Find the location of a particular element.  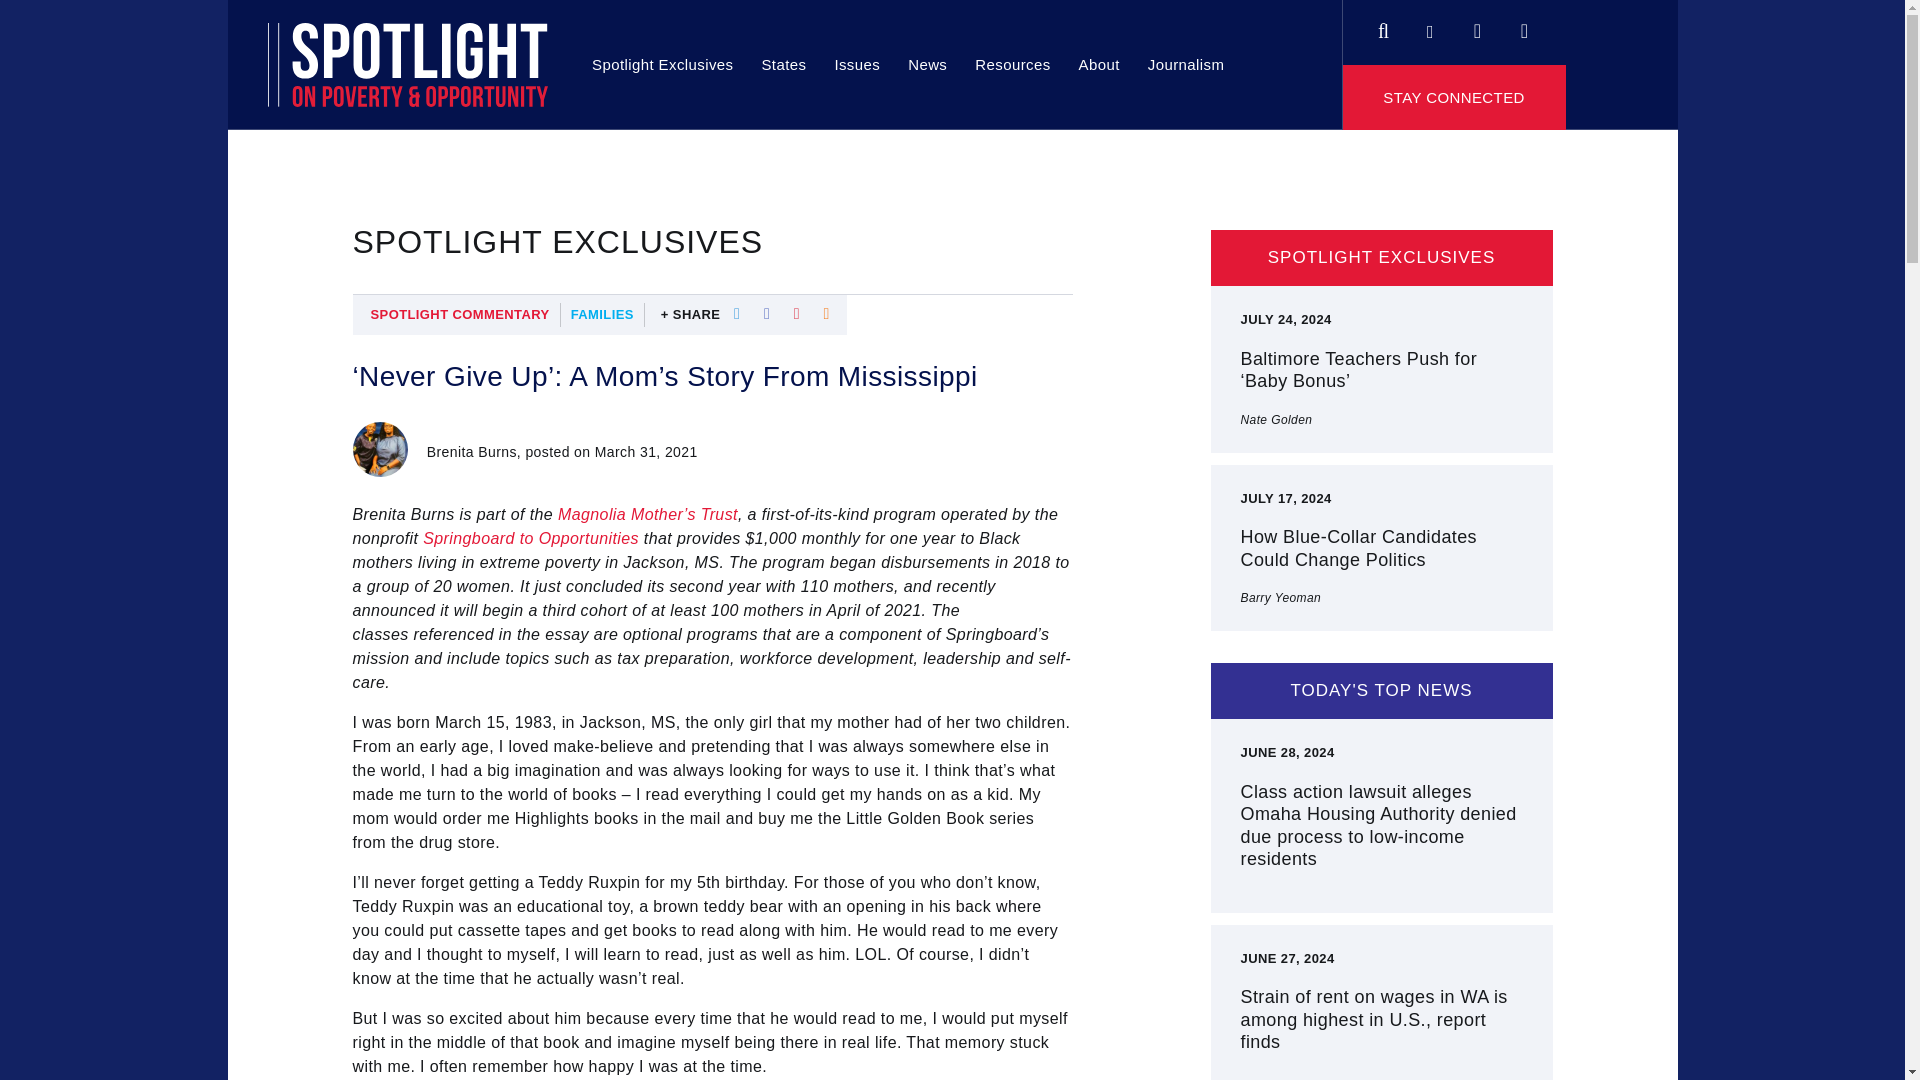

Spotlight on Poverty and Opportunity is located at coordinates (408, 64).